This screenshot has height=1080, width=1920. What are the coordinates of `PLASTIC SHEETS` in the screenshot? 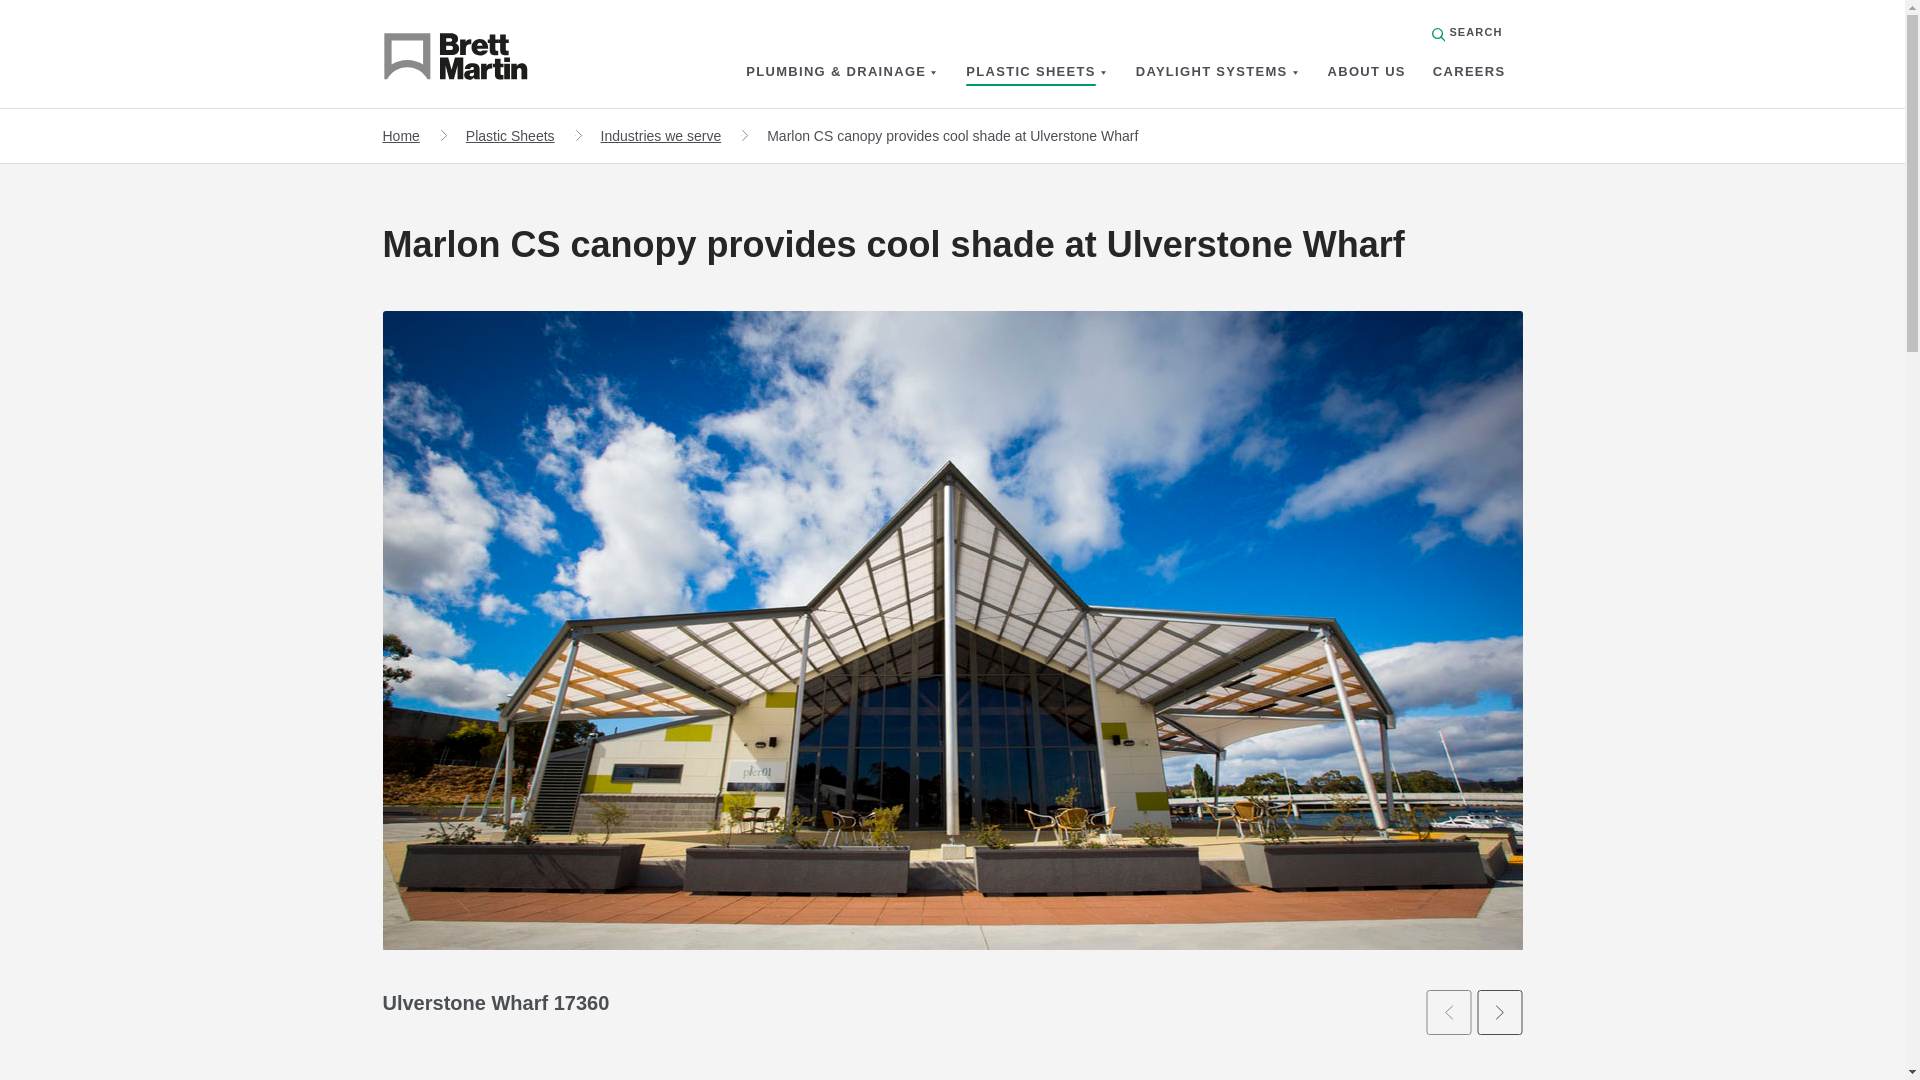 It's located at (1030, 71).